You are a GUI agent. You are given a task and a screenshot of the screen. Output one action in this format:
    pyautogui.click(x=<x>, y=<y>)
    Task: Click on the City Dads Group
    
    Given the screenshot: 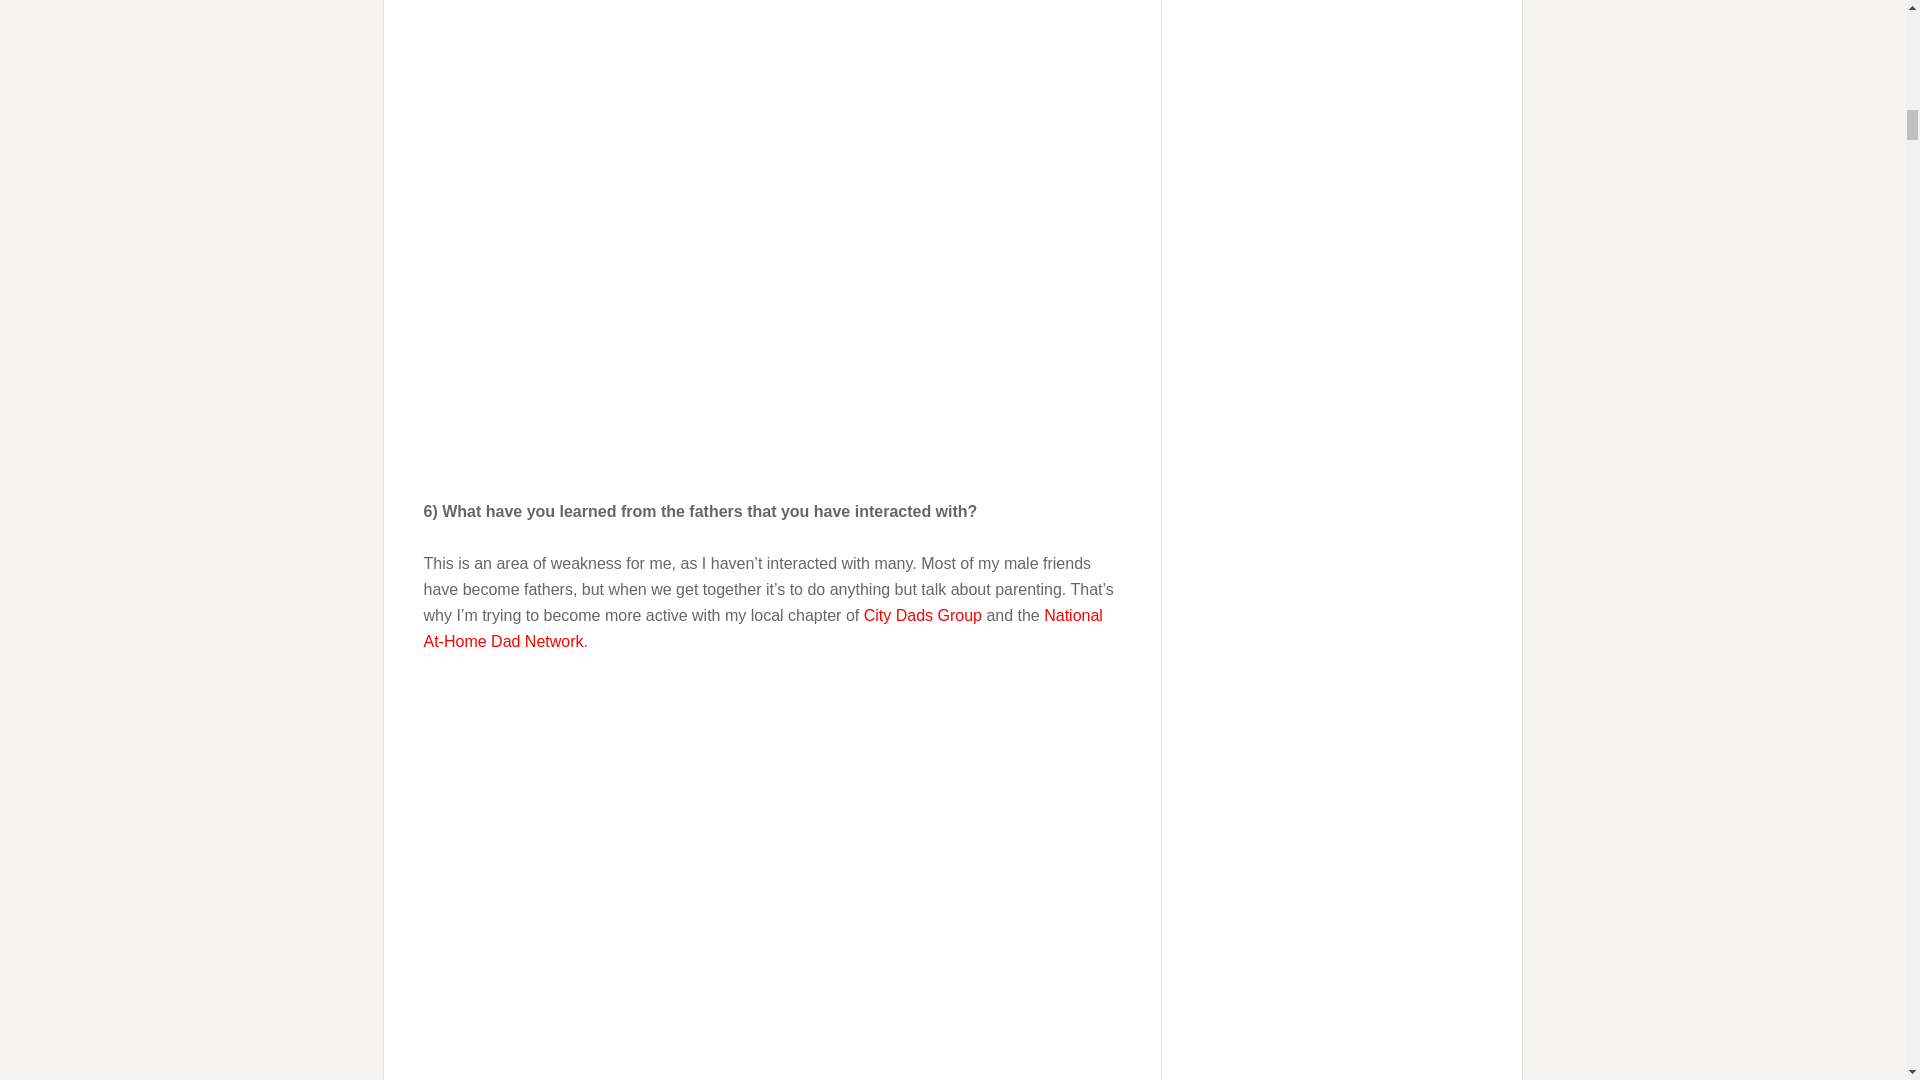 What is the action you would take?
    pyautogui.click(x=922, y=615)
    